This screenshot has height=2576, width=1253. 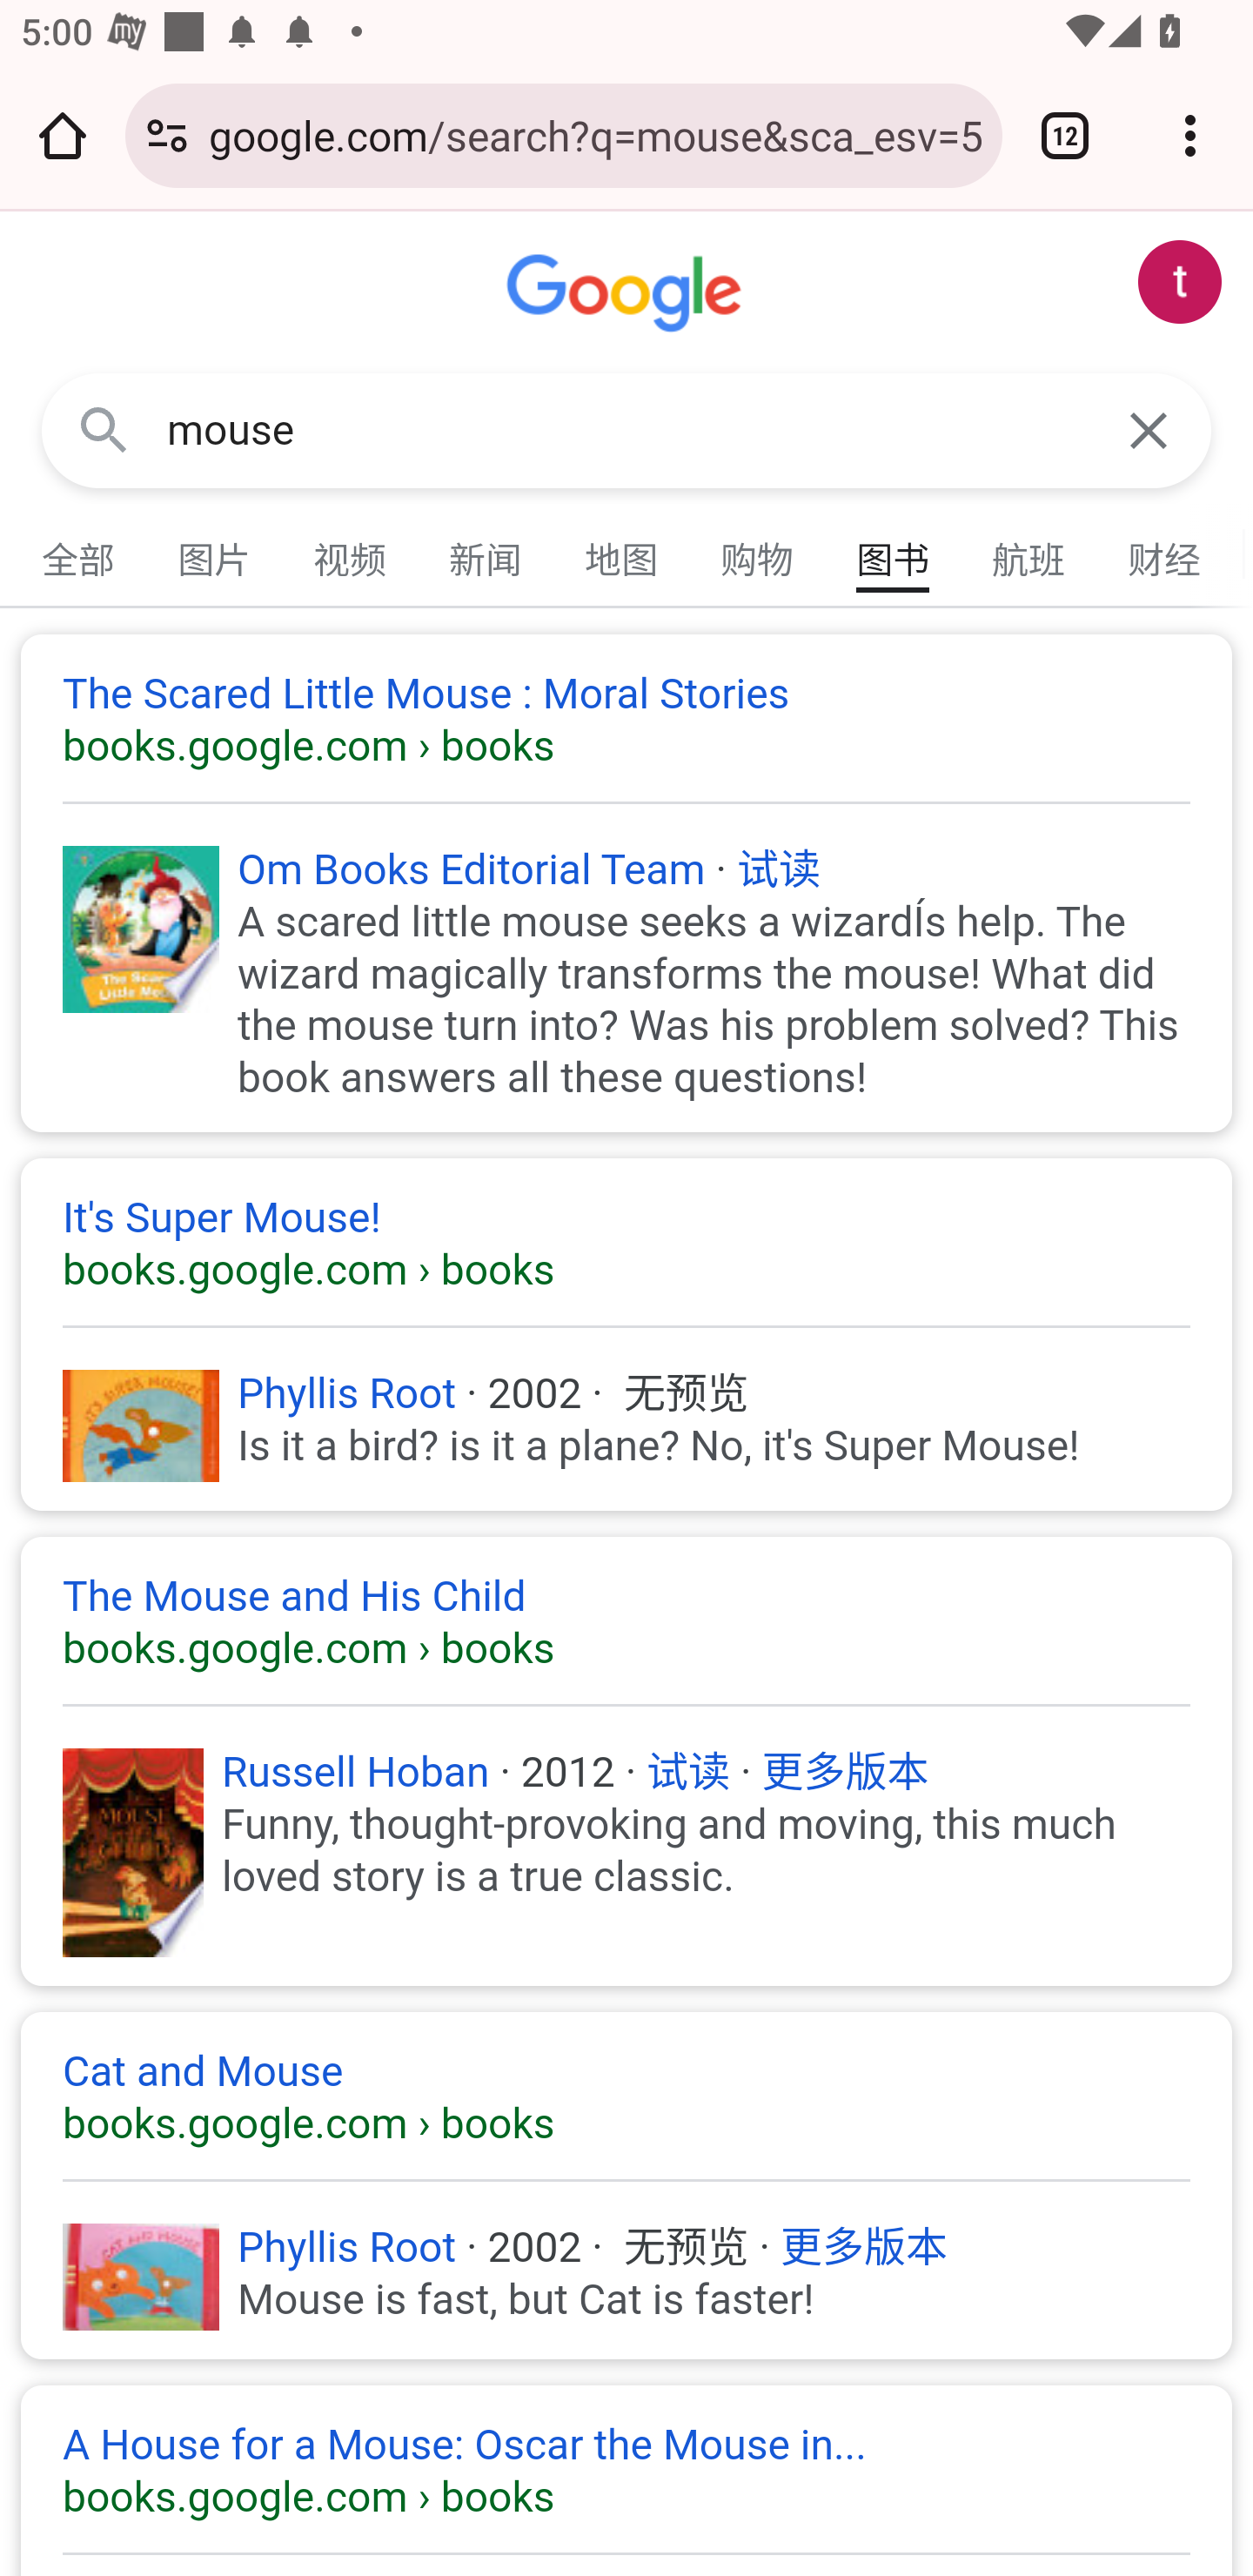 I want to click on It's Super Mouse!, so click(x=626, y=1244).